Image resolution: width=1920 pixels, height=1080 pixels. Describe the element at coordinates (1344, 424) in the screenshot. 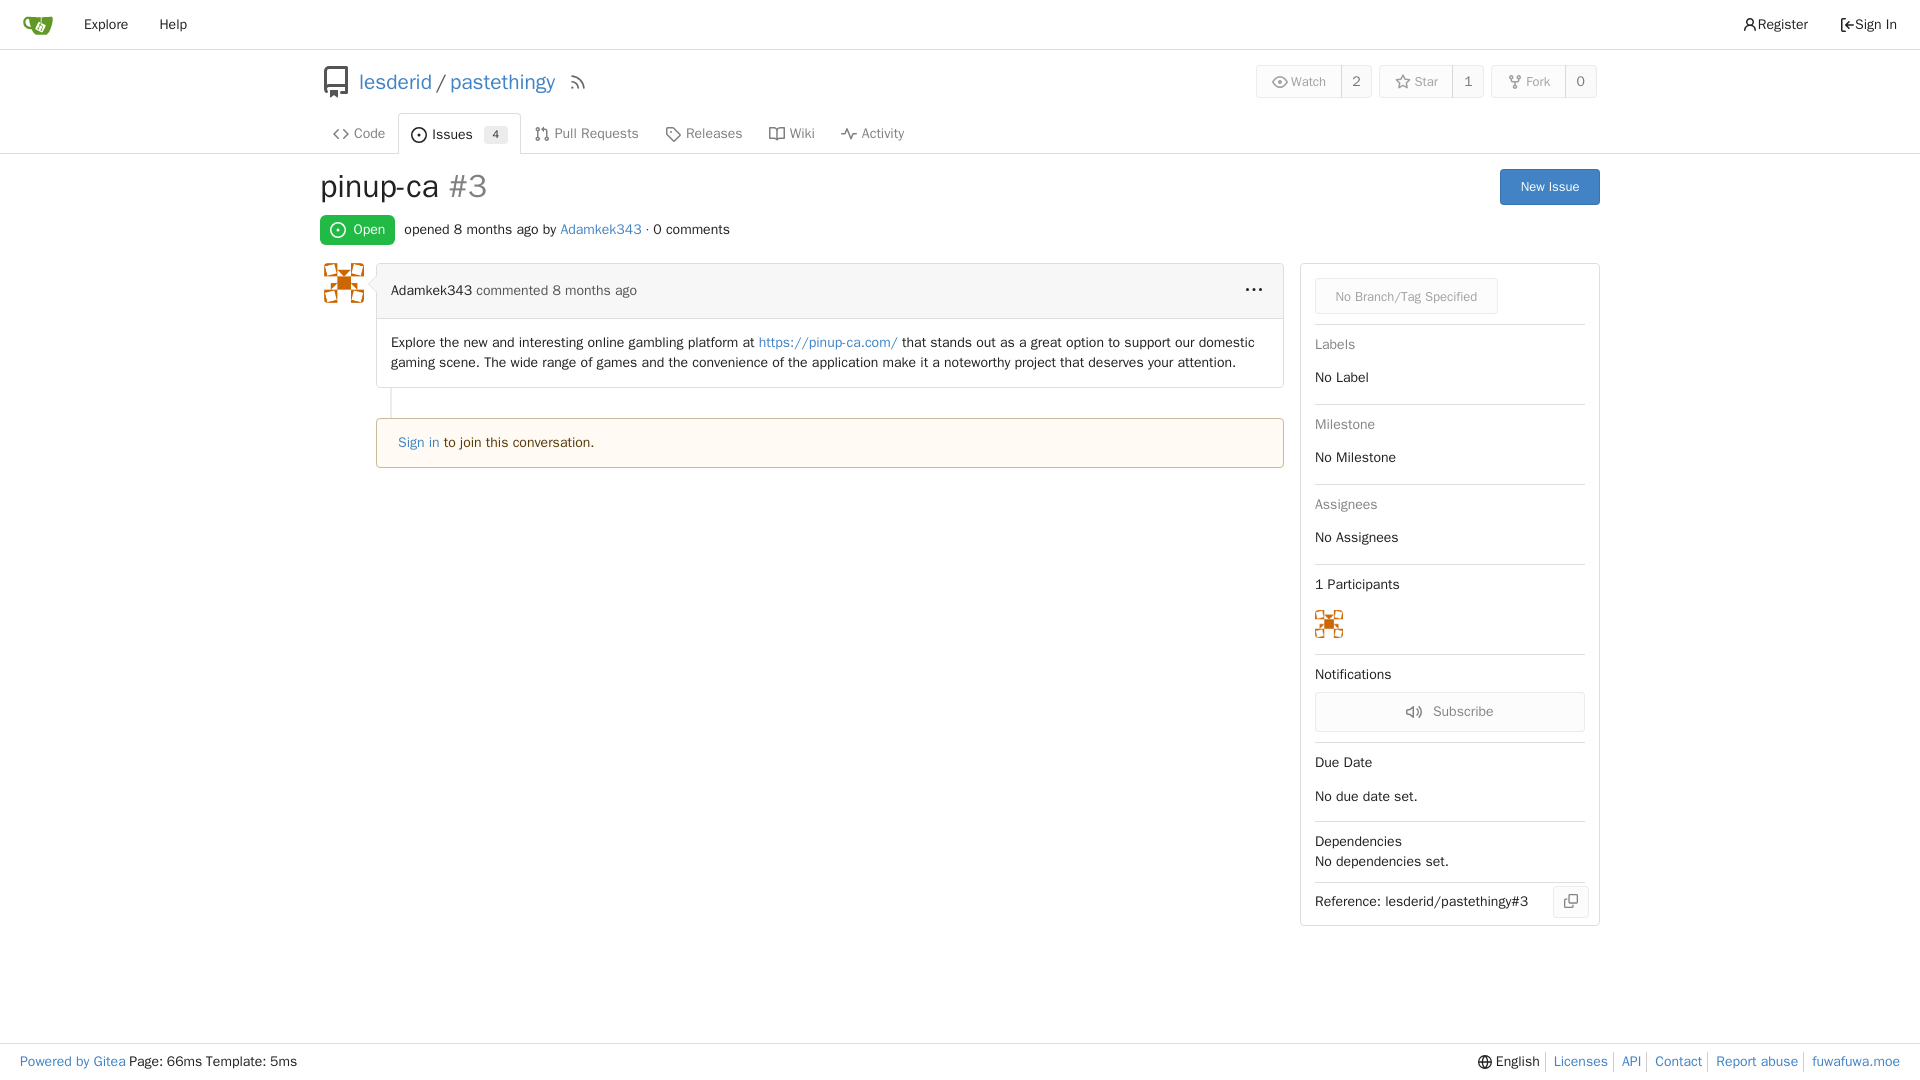

I see `Milestone` at that location.